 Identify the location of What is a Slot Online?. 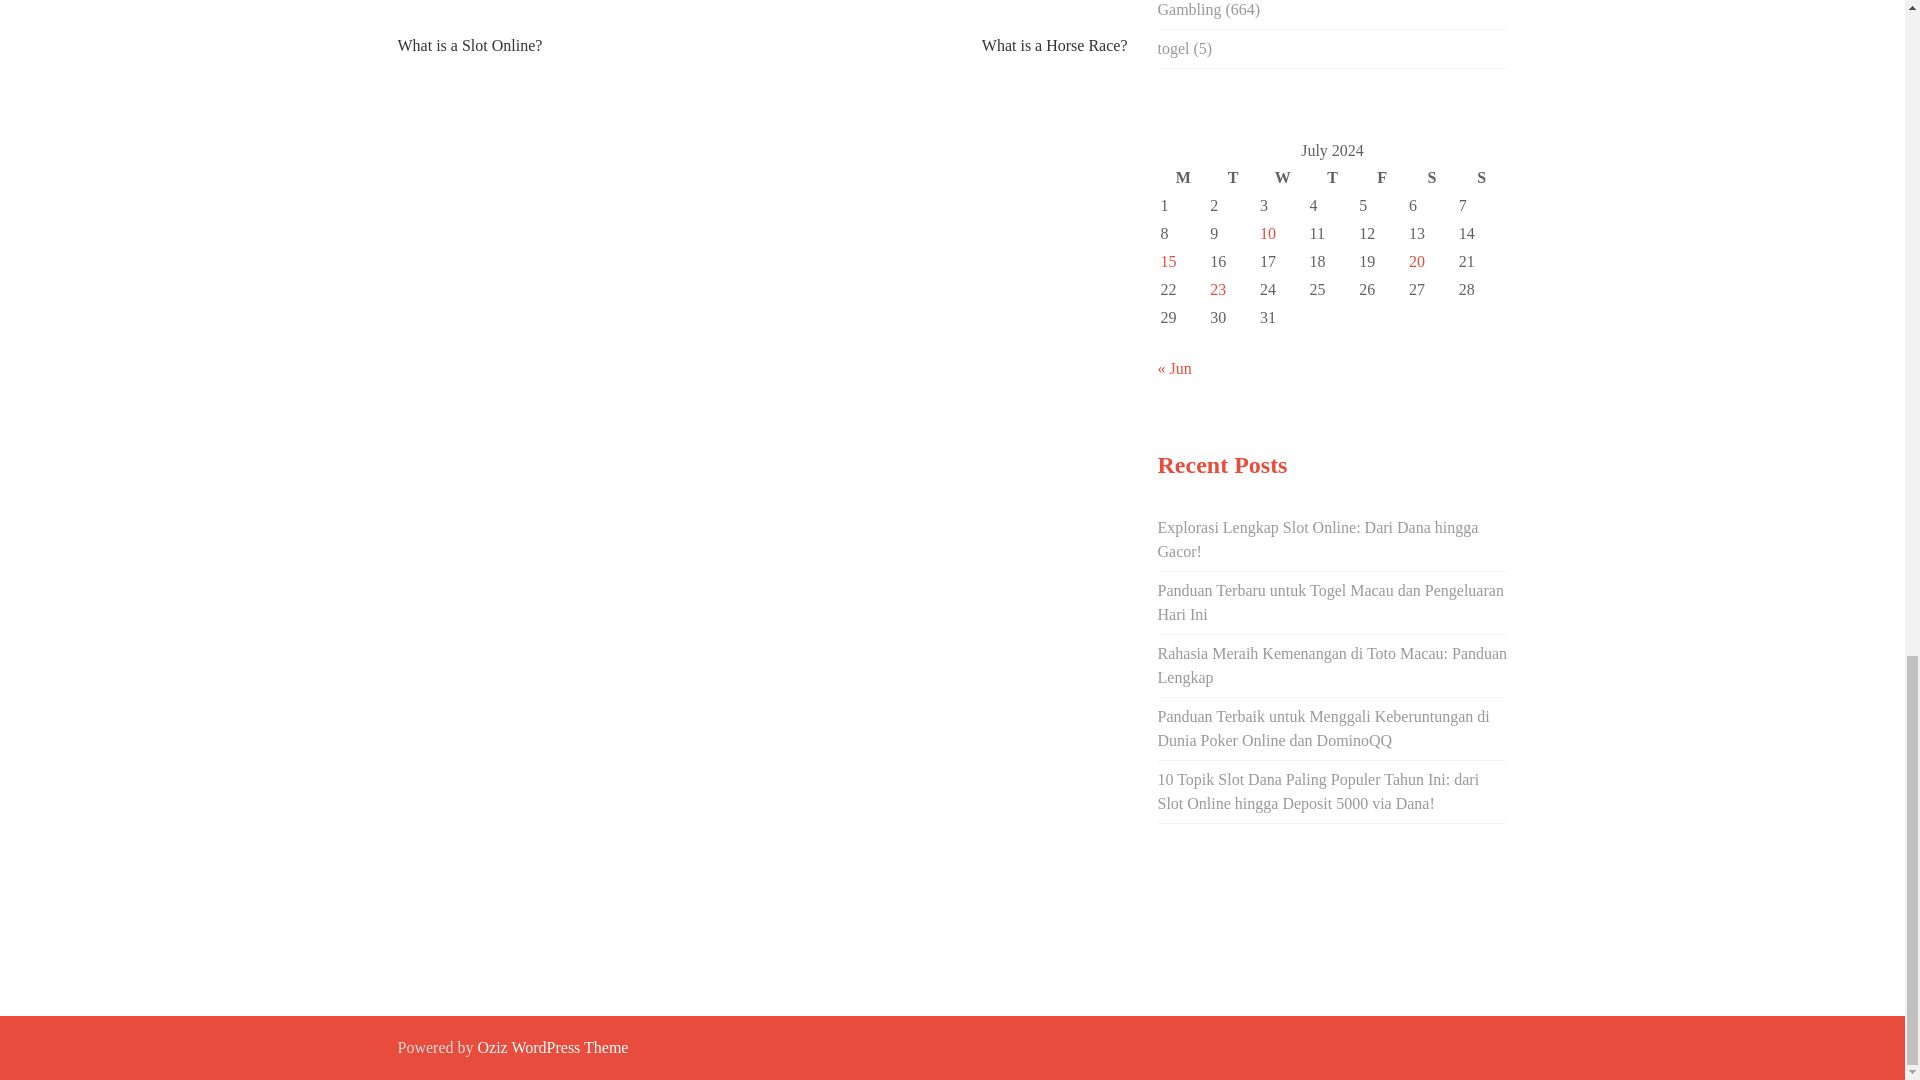
(470, 45).